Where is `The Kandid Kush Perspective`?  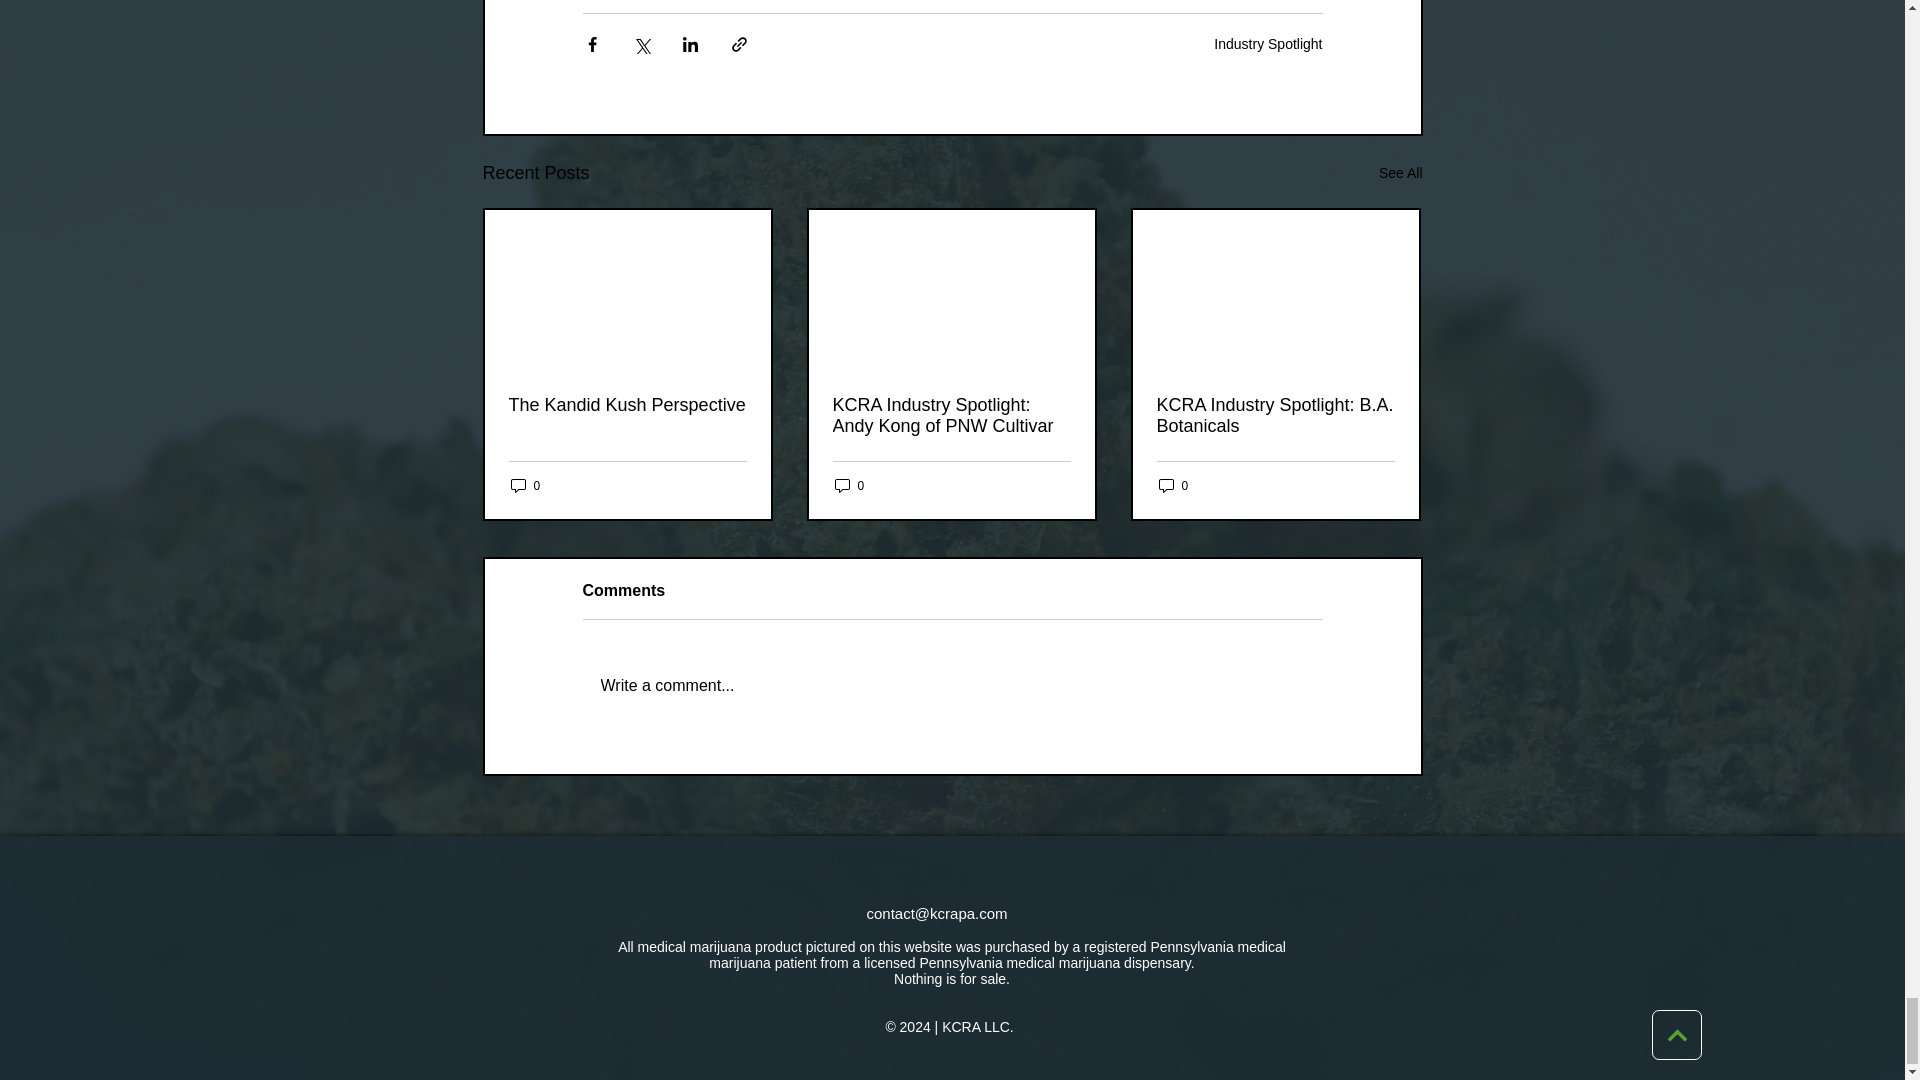
The Kandid Kush Perspective is located at coordinates (627, 405).